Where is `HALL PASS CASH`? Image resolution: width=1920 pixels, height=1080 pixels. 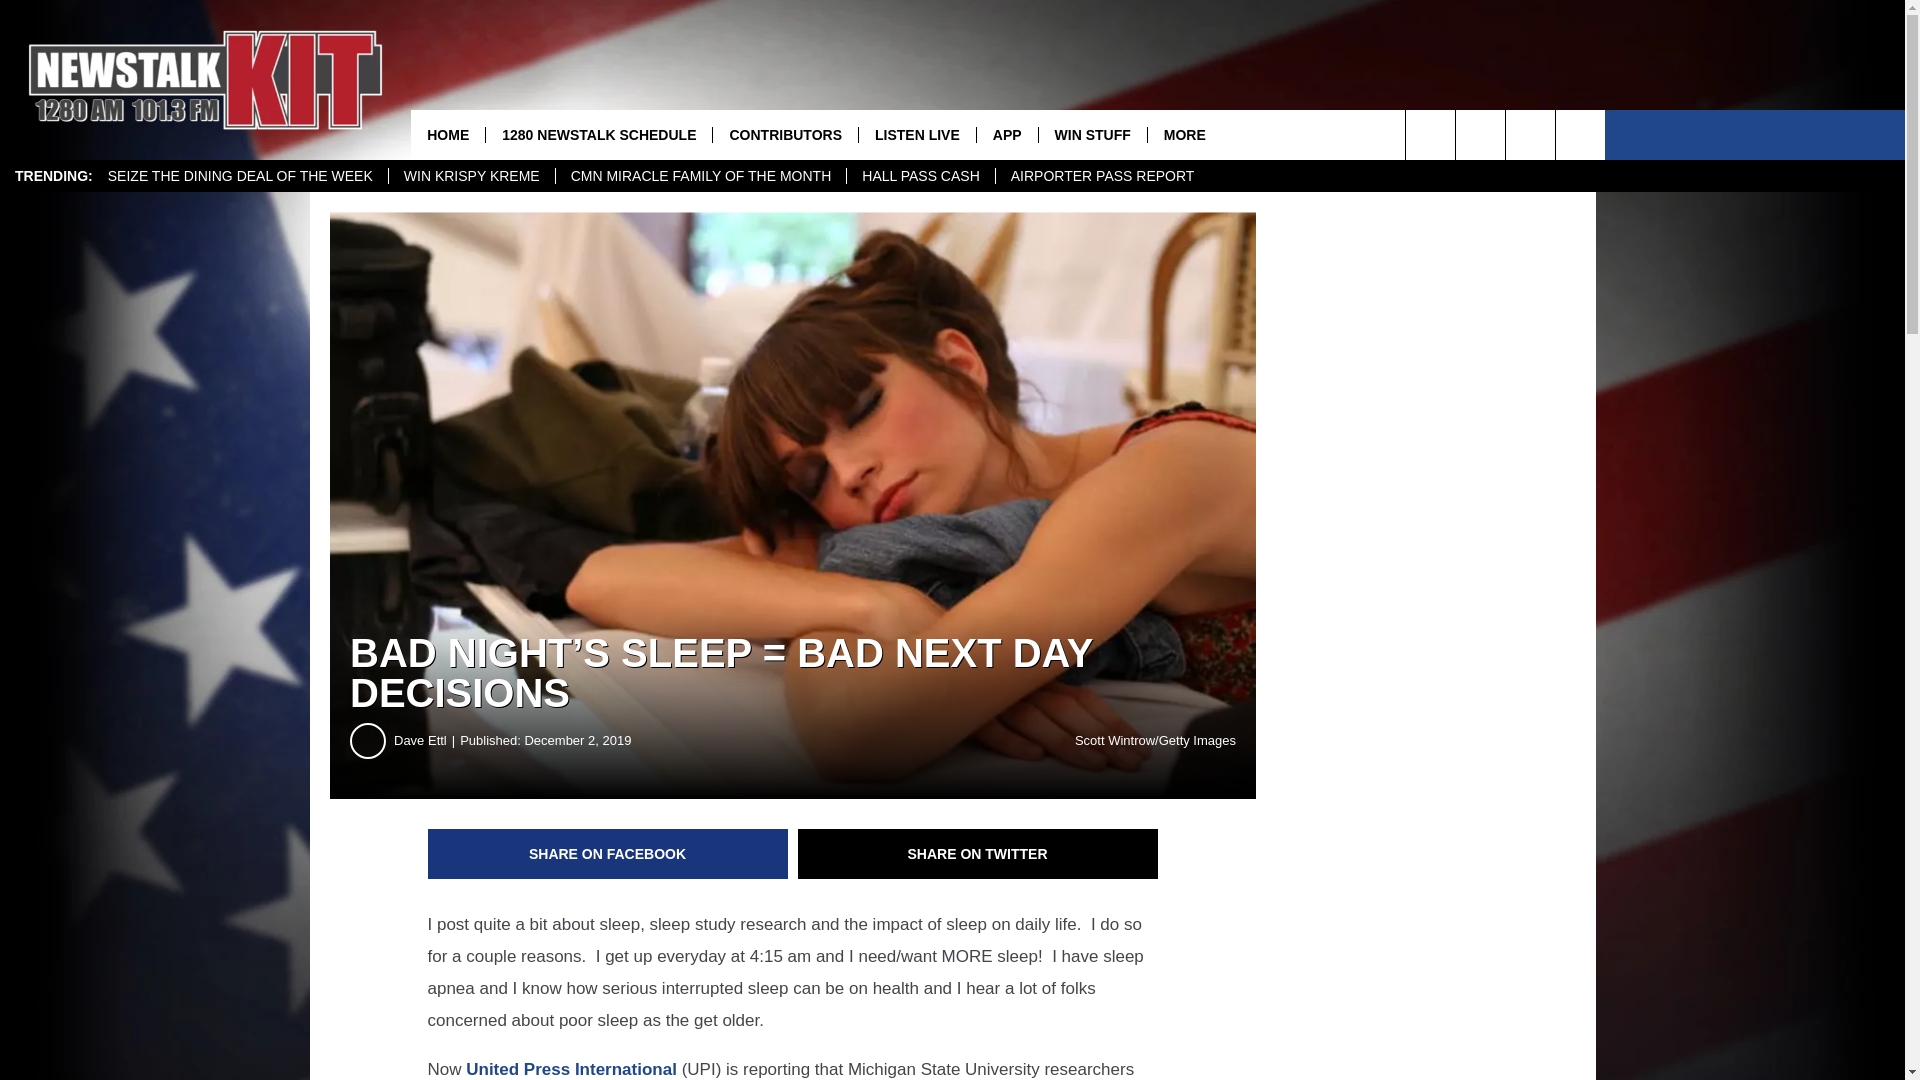 HALL PASS CASH is located at coordinates (920, 176).